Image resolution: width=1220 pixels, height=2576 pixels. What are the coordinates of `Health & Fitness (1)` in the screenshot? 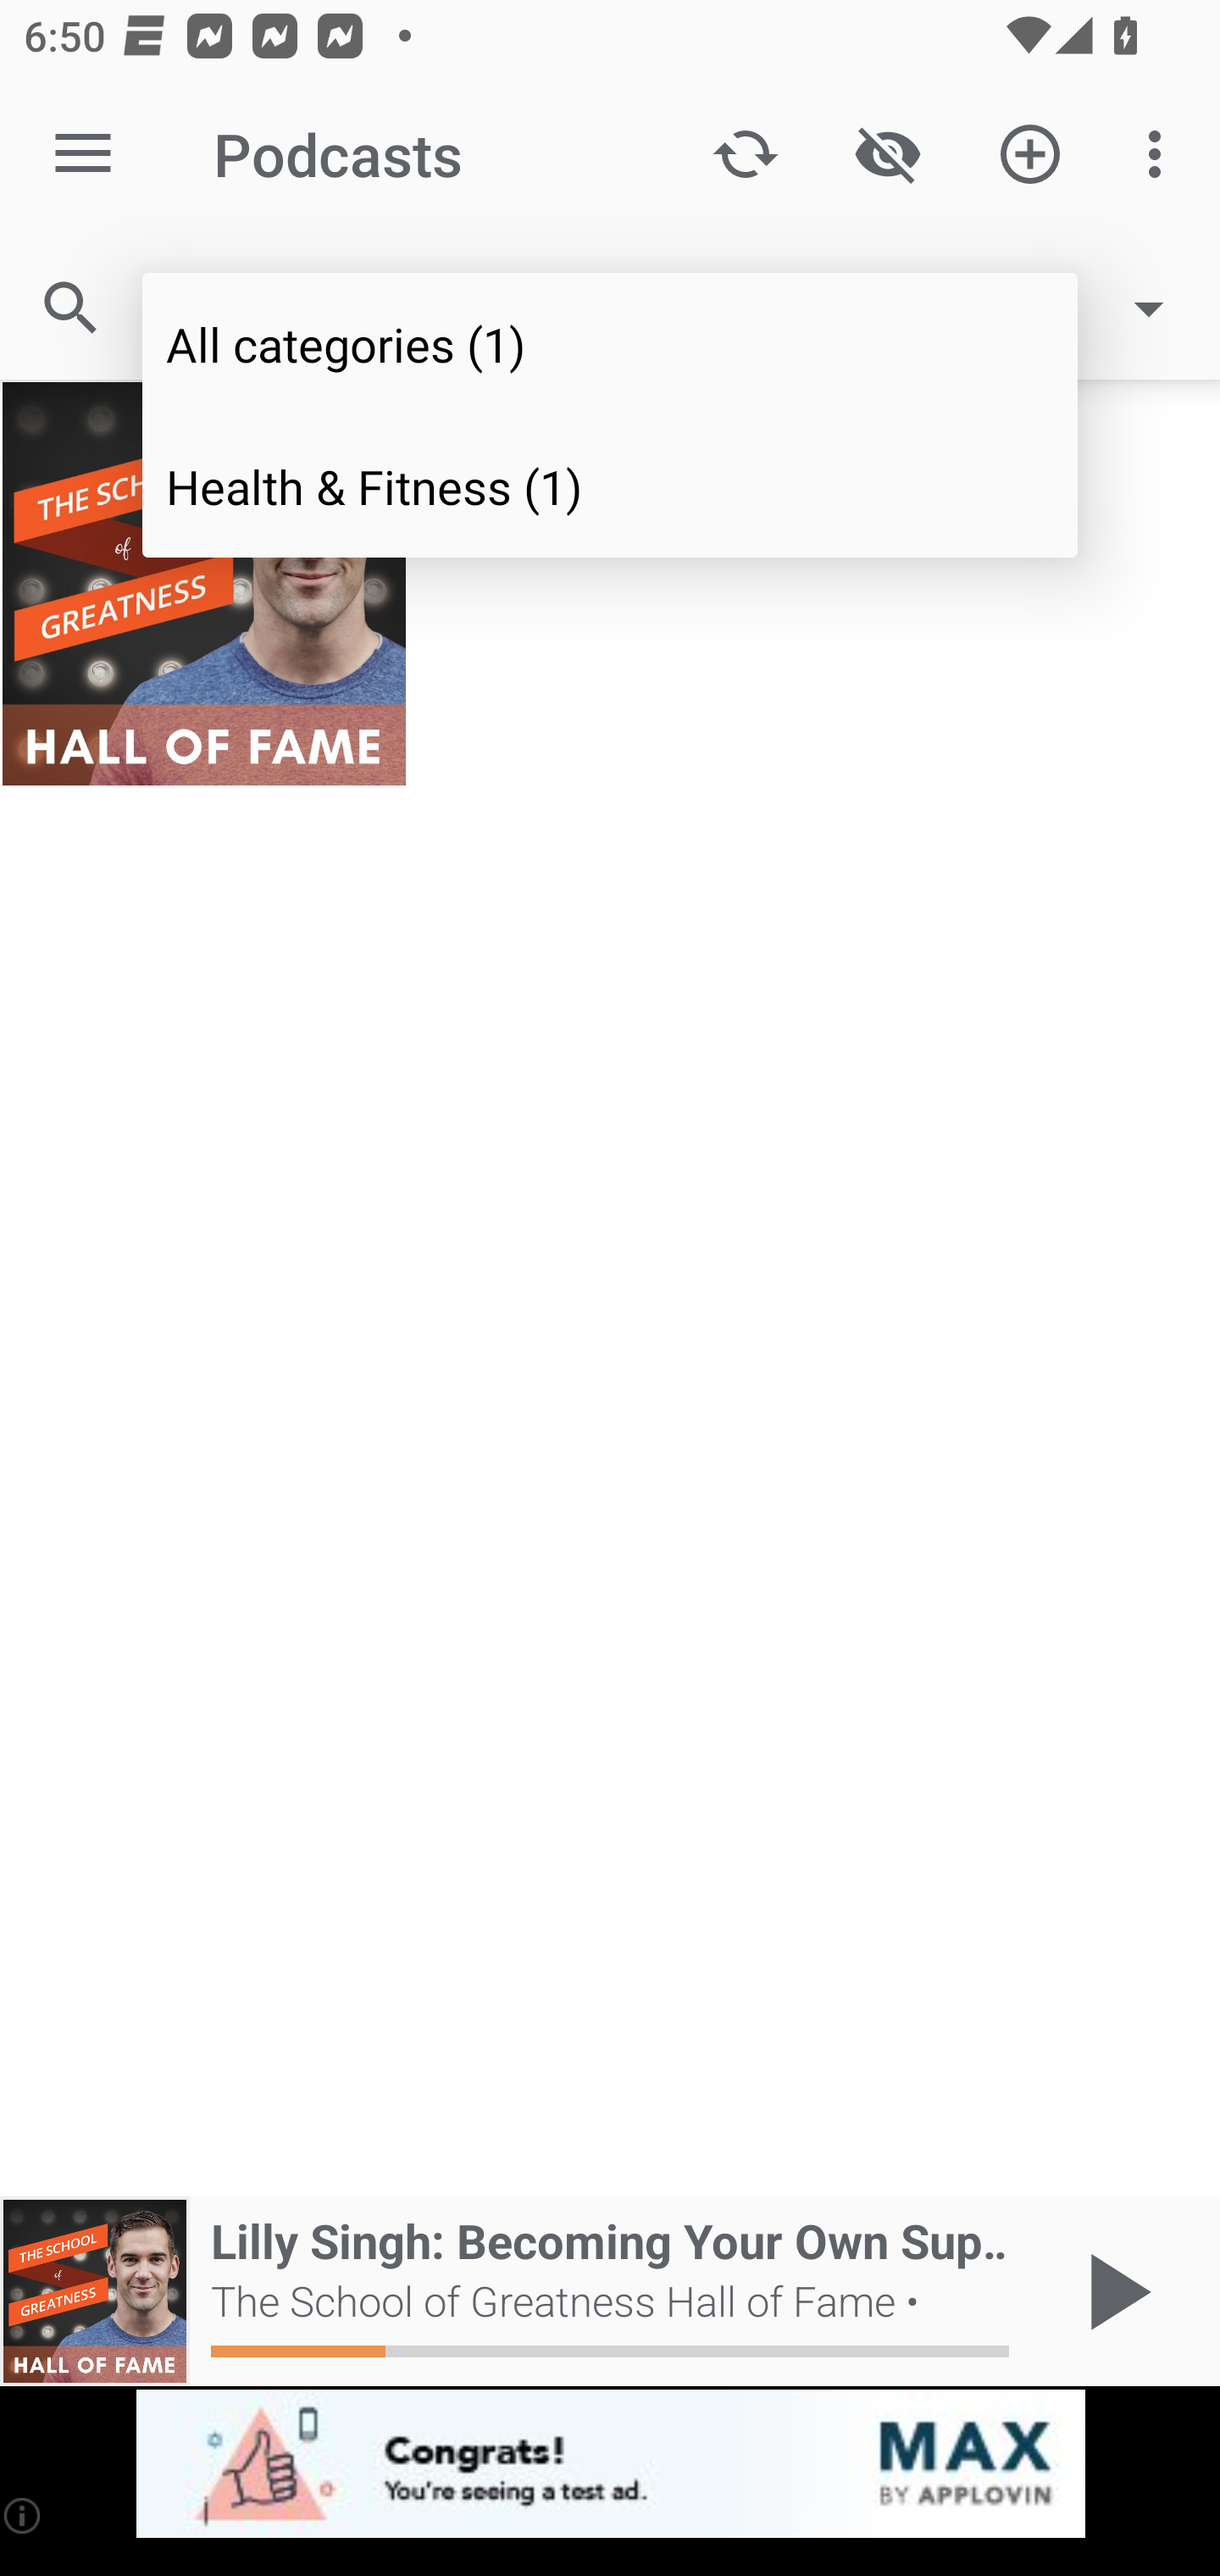 It's located at (610, 485).